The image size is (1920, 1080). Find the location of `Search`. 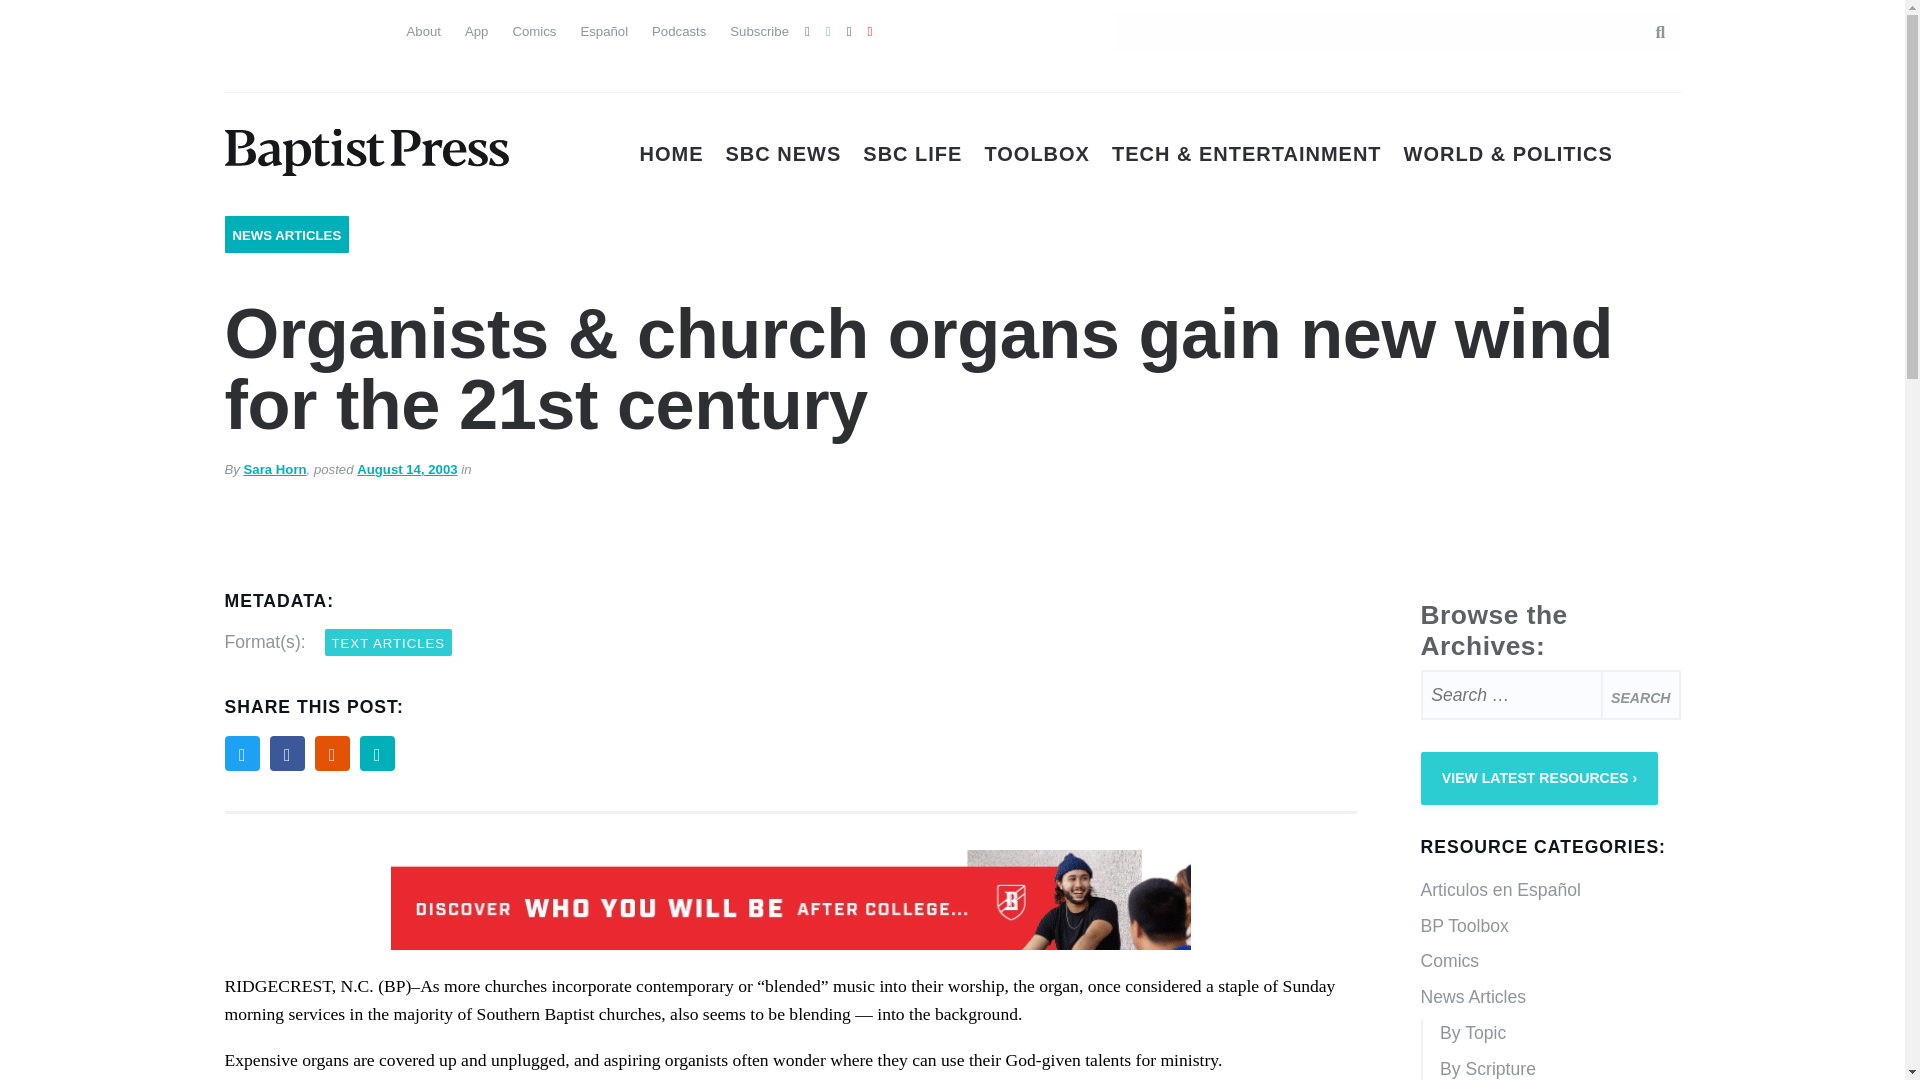

Search is located at coordinates (1650, 31).